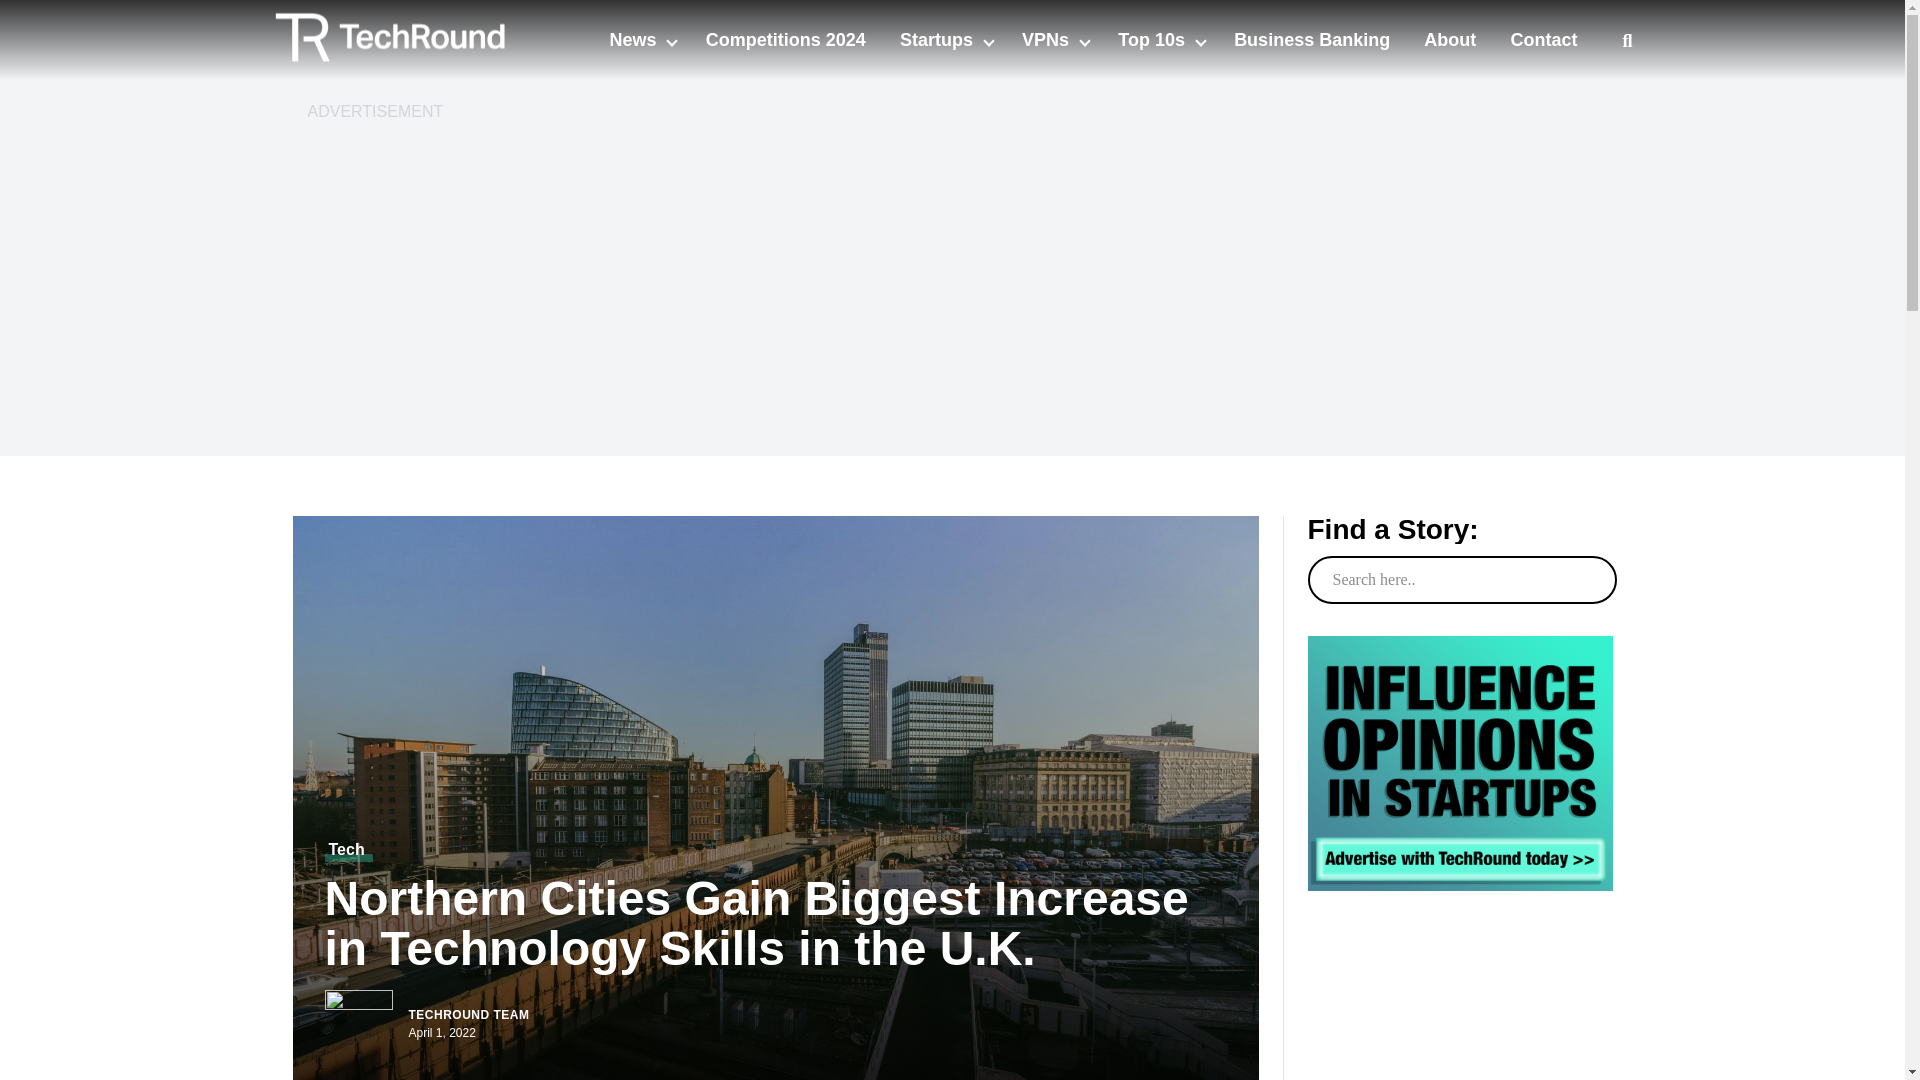 Image resolution: width=1920 pixels, height=1080 pixels. I want to click on News, so click(634, 40).